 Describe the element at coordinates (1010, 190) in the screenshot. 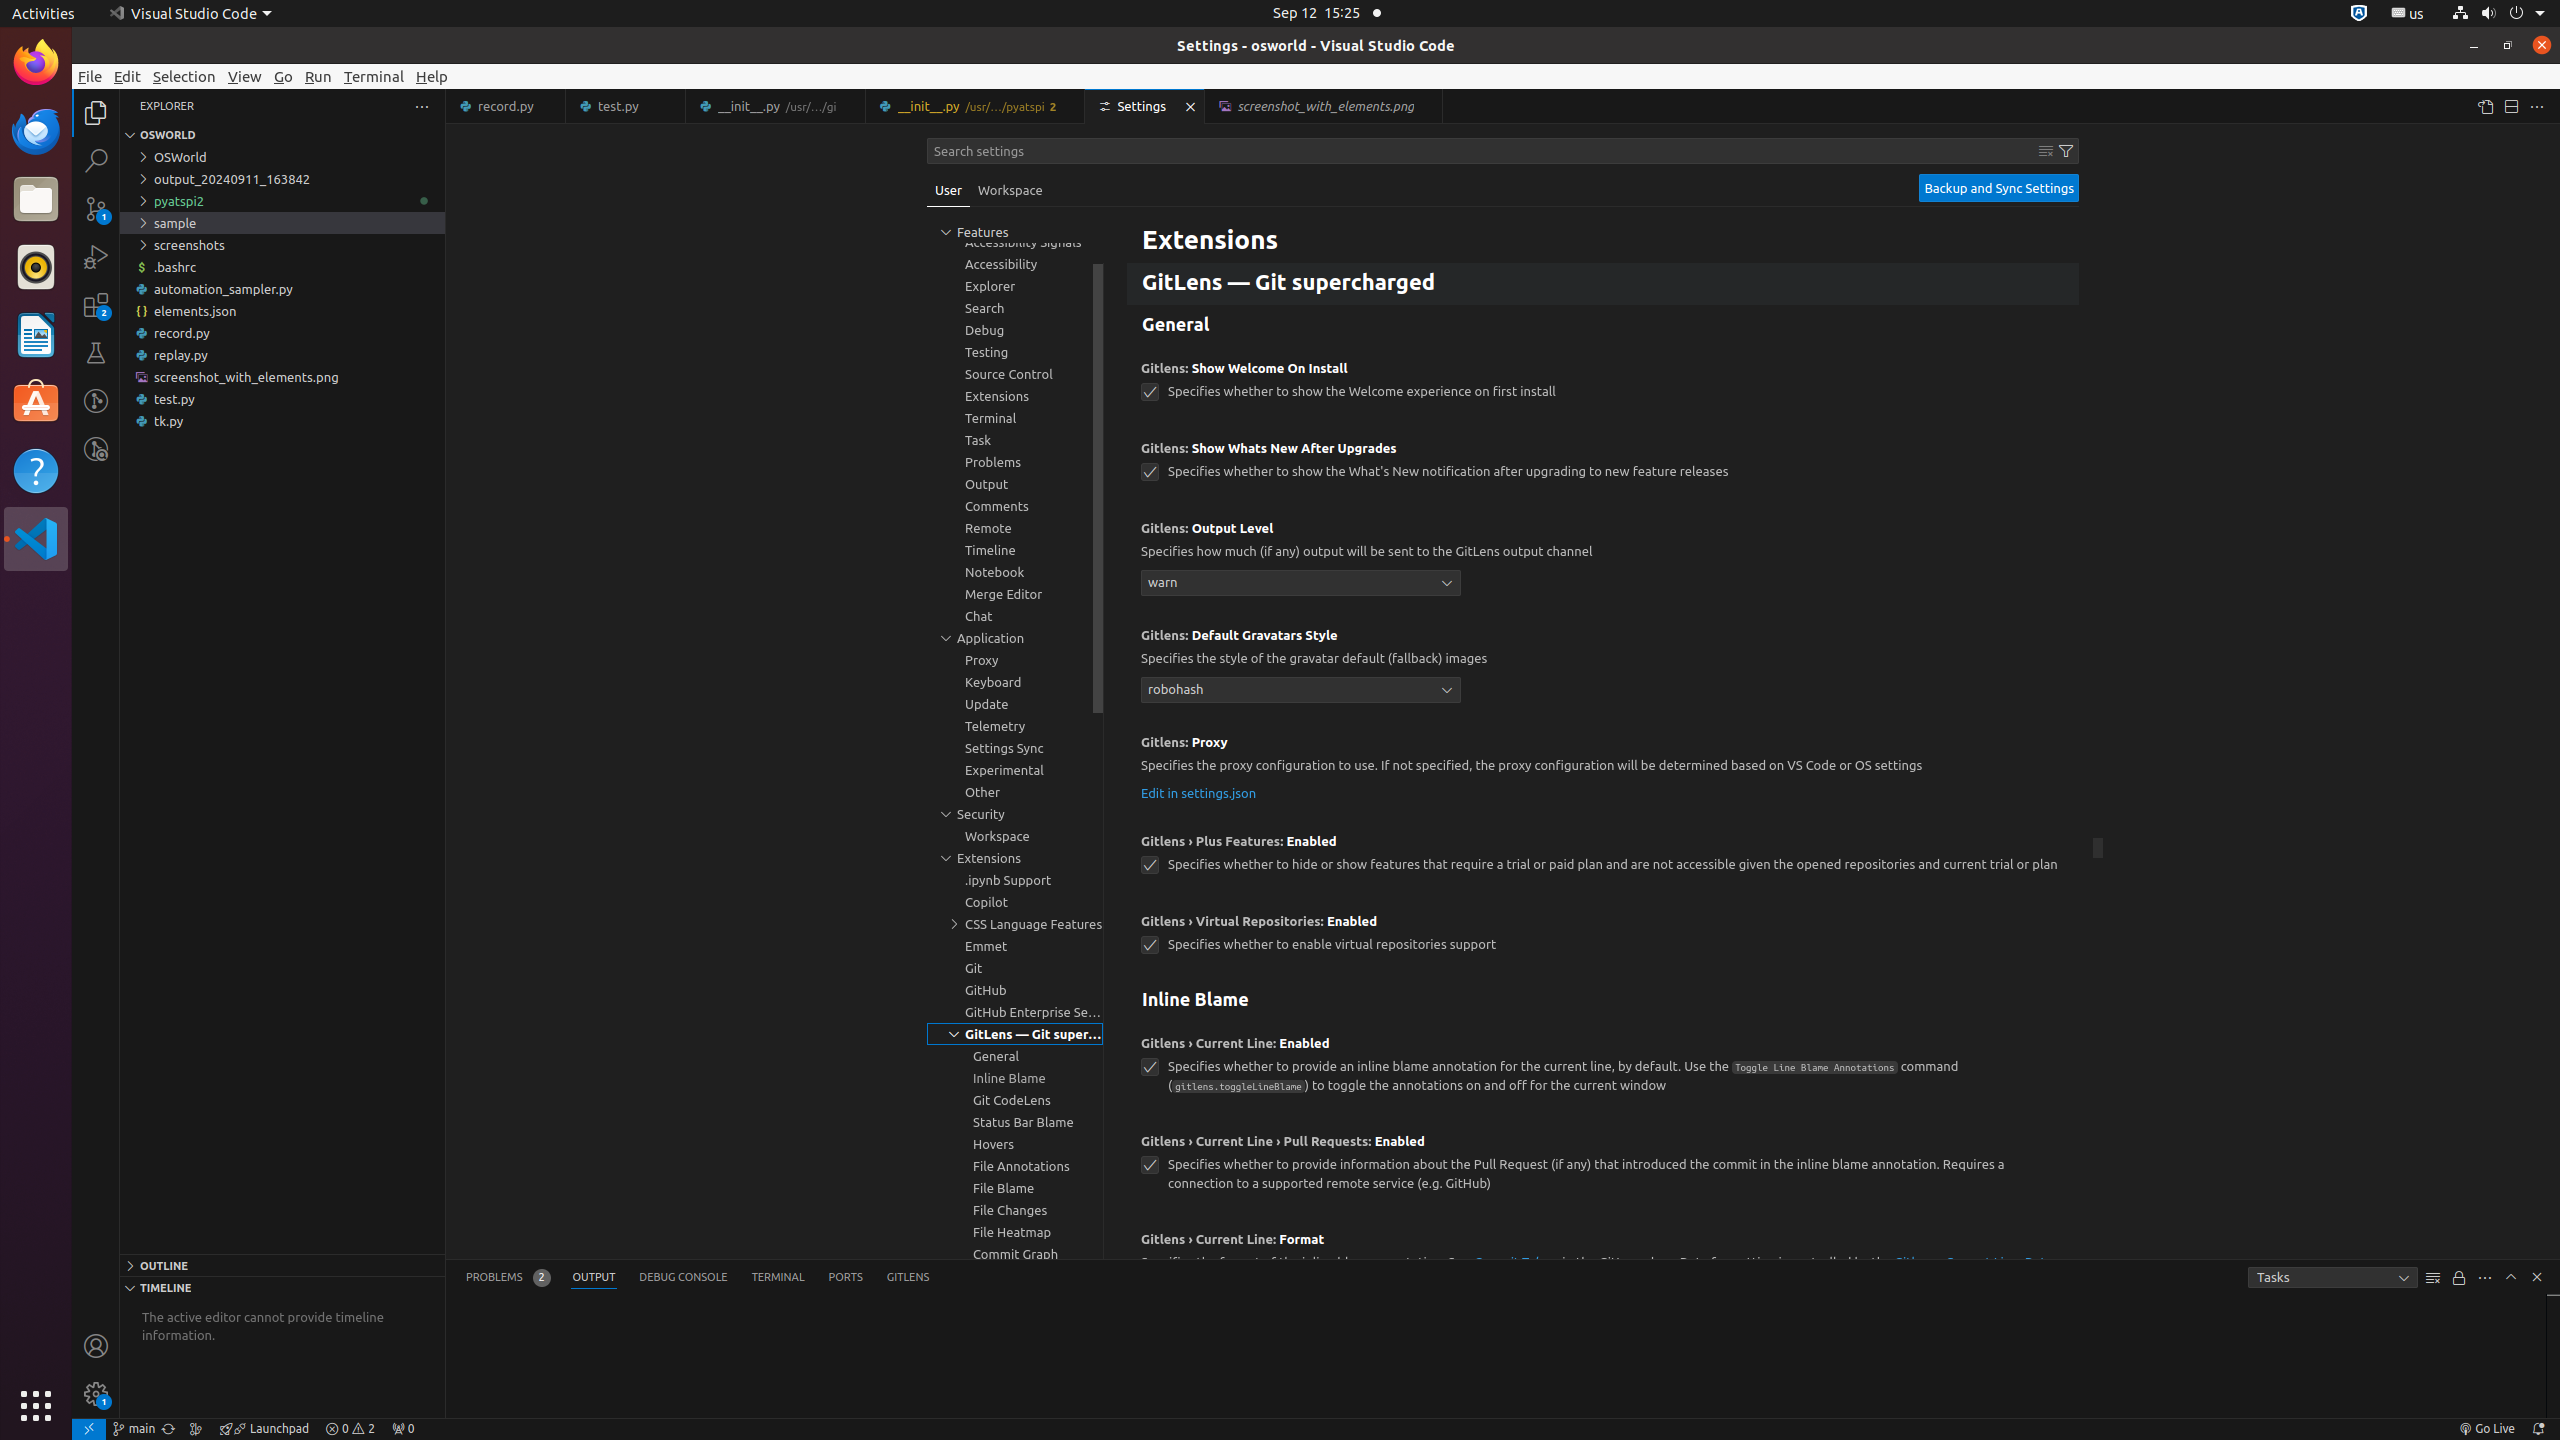

I see `Workspace` at that location.